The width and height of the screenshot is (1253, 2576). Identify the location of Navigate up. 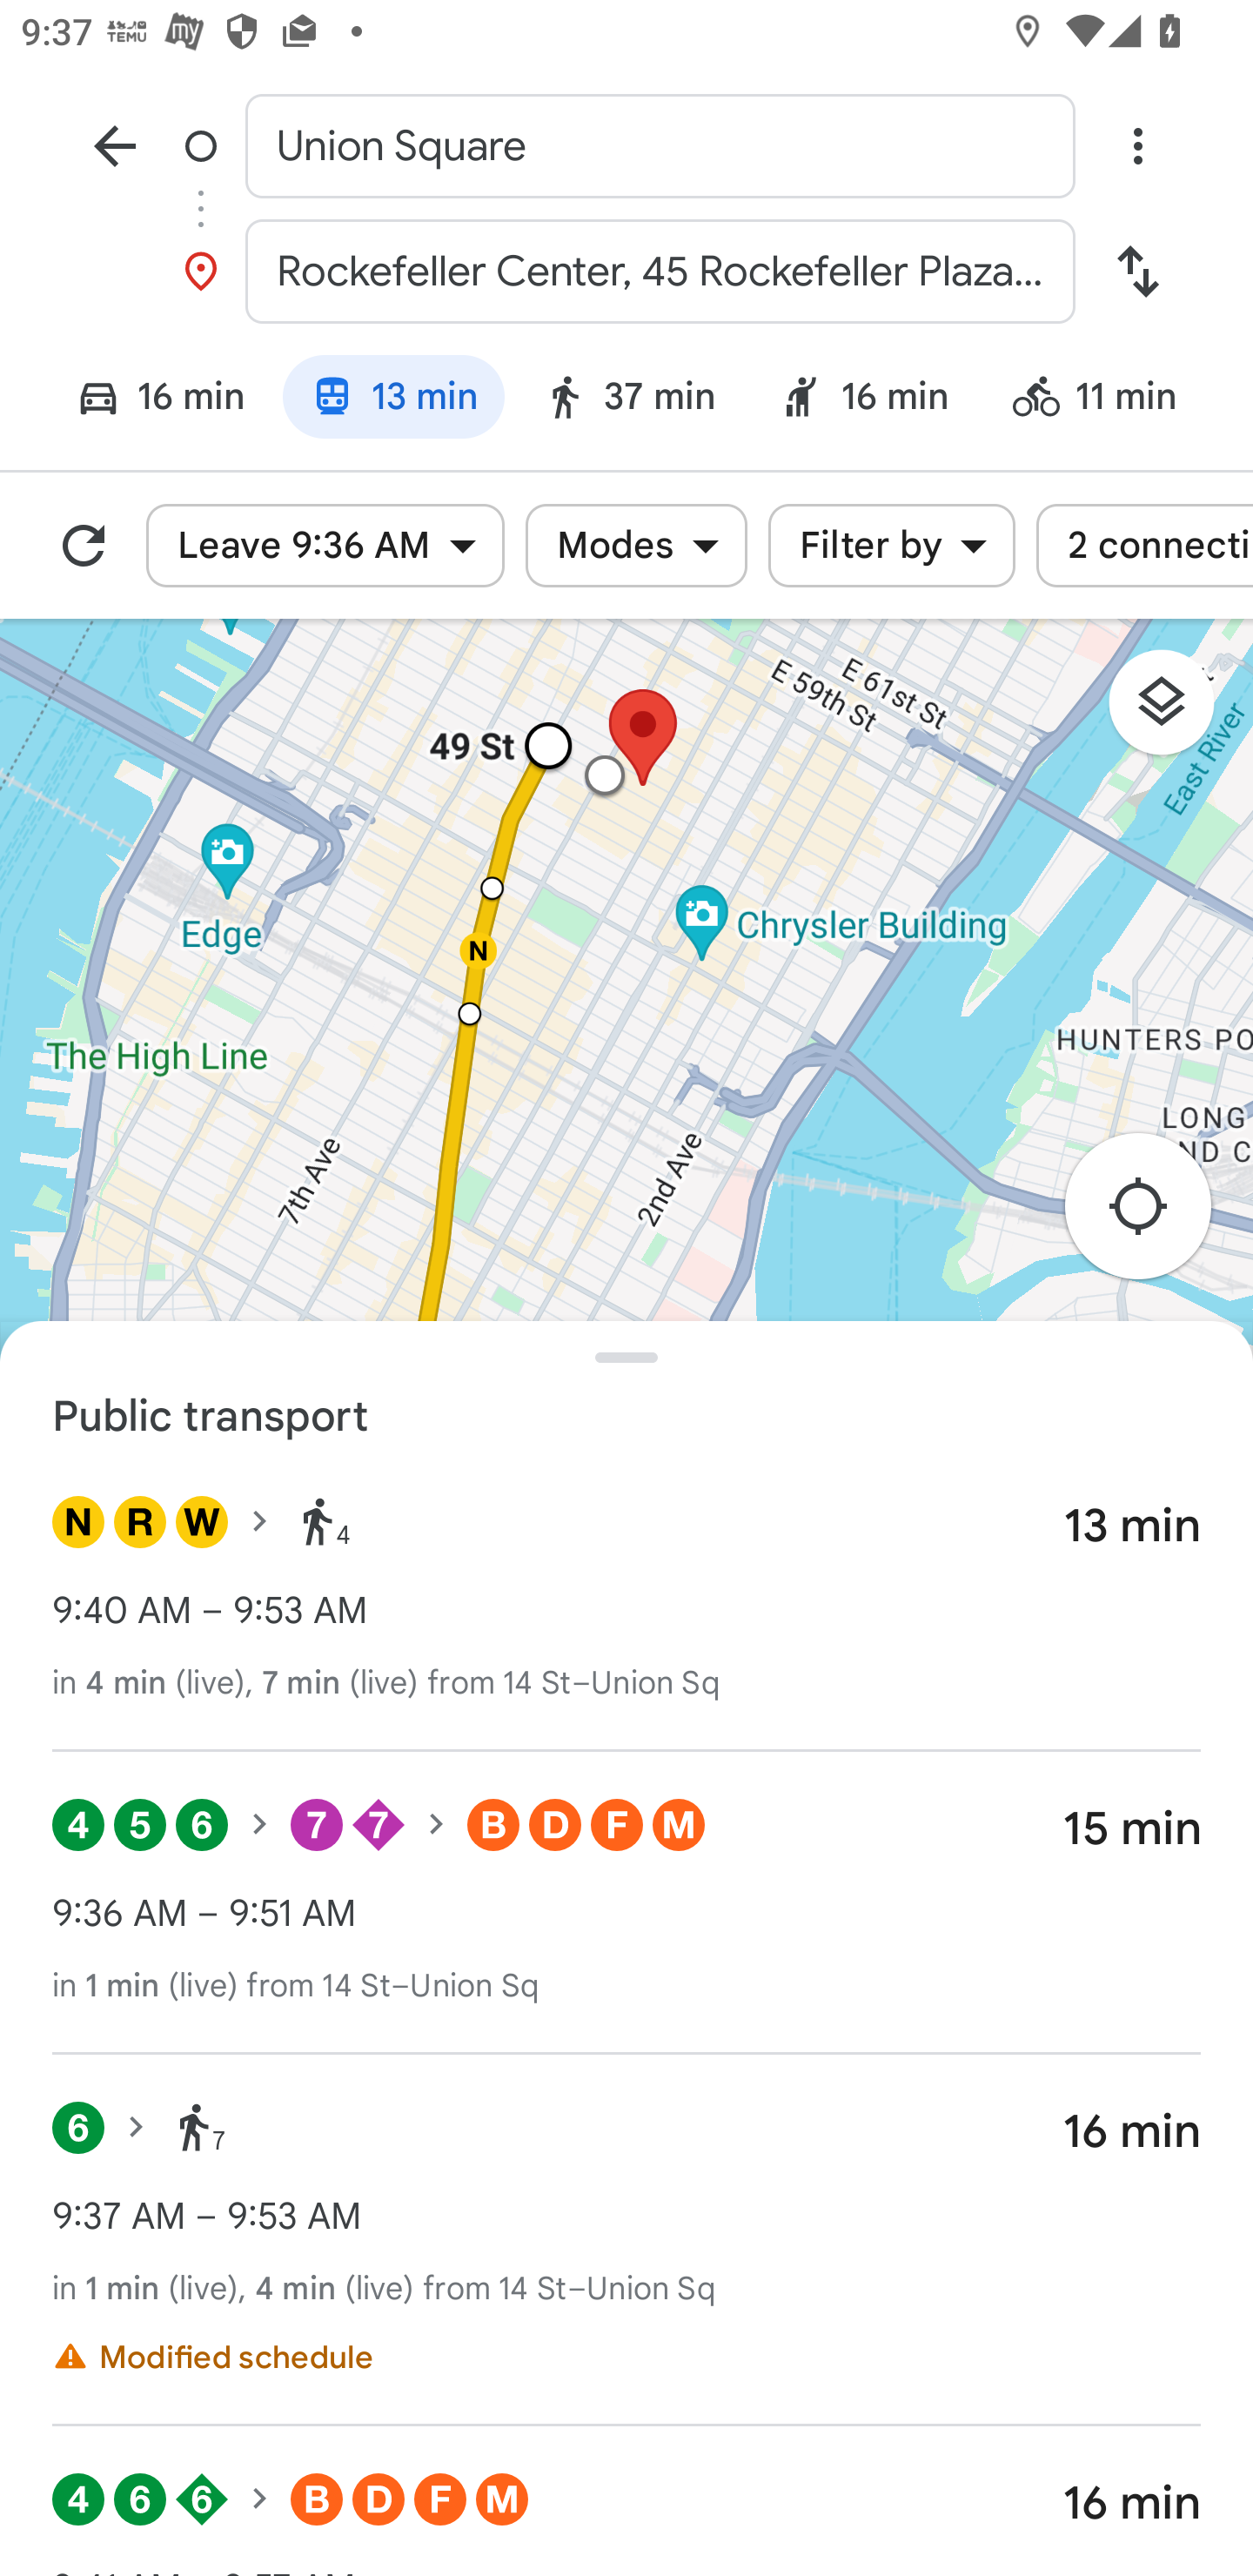
(115, 144).